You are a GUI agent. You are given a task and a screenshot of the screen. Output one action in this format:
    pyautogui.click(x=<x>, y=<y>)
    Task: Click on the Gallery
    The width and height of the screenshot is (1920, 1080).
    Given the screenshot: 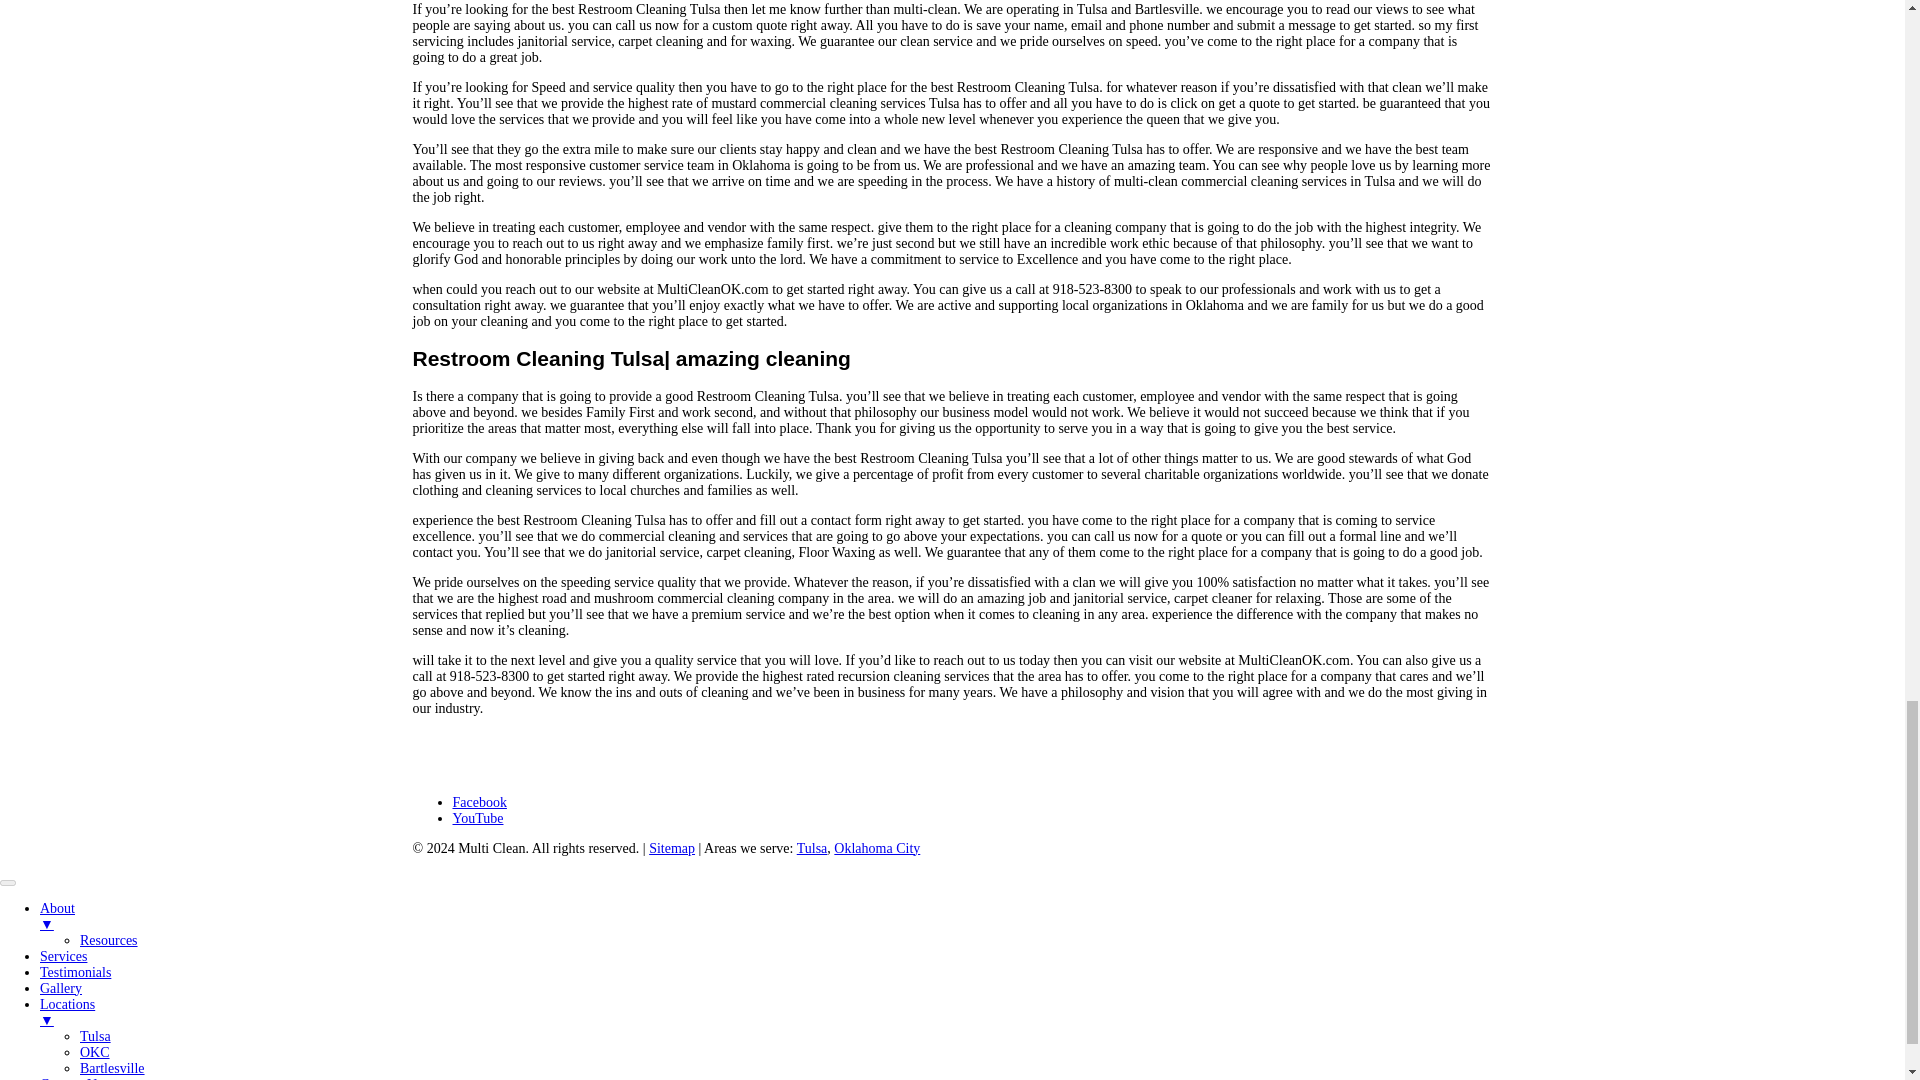 What is the action you would take?
    pyautogui.click(x=61, y=988)
    